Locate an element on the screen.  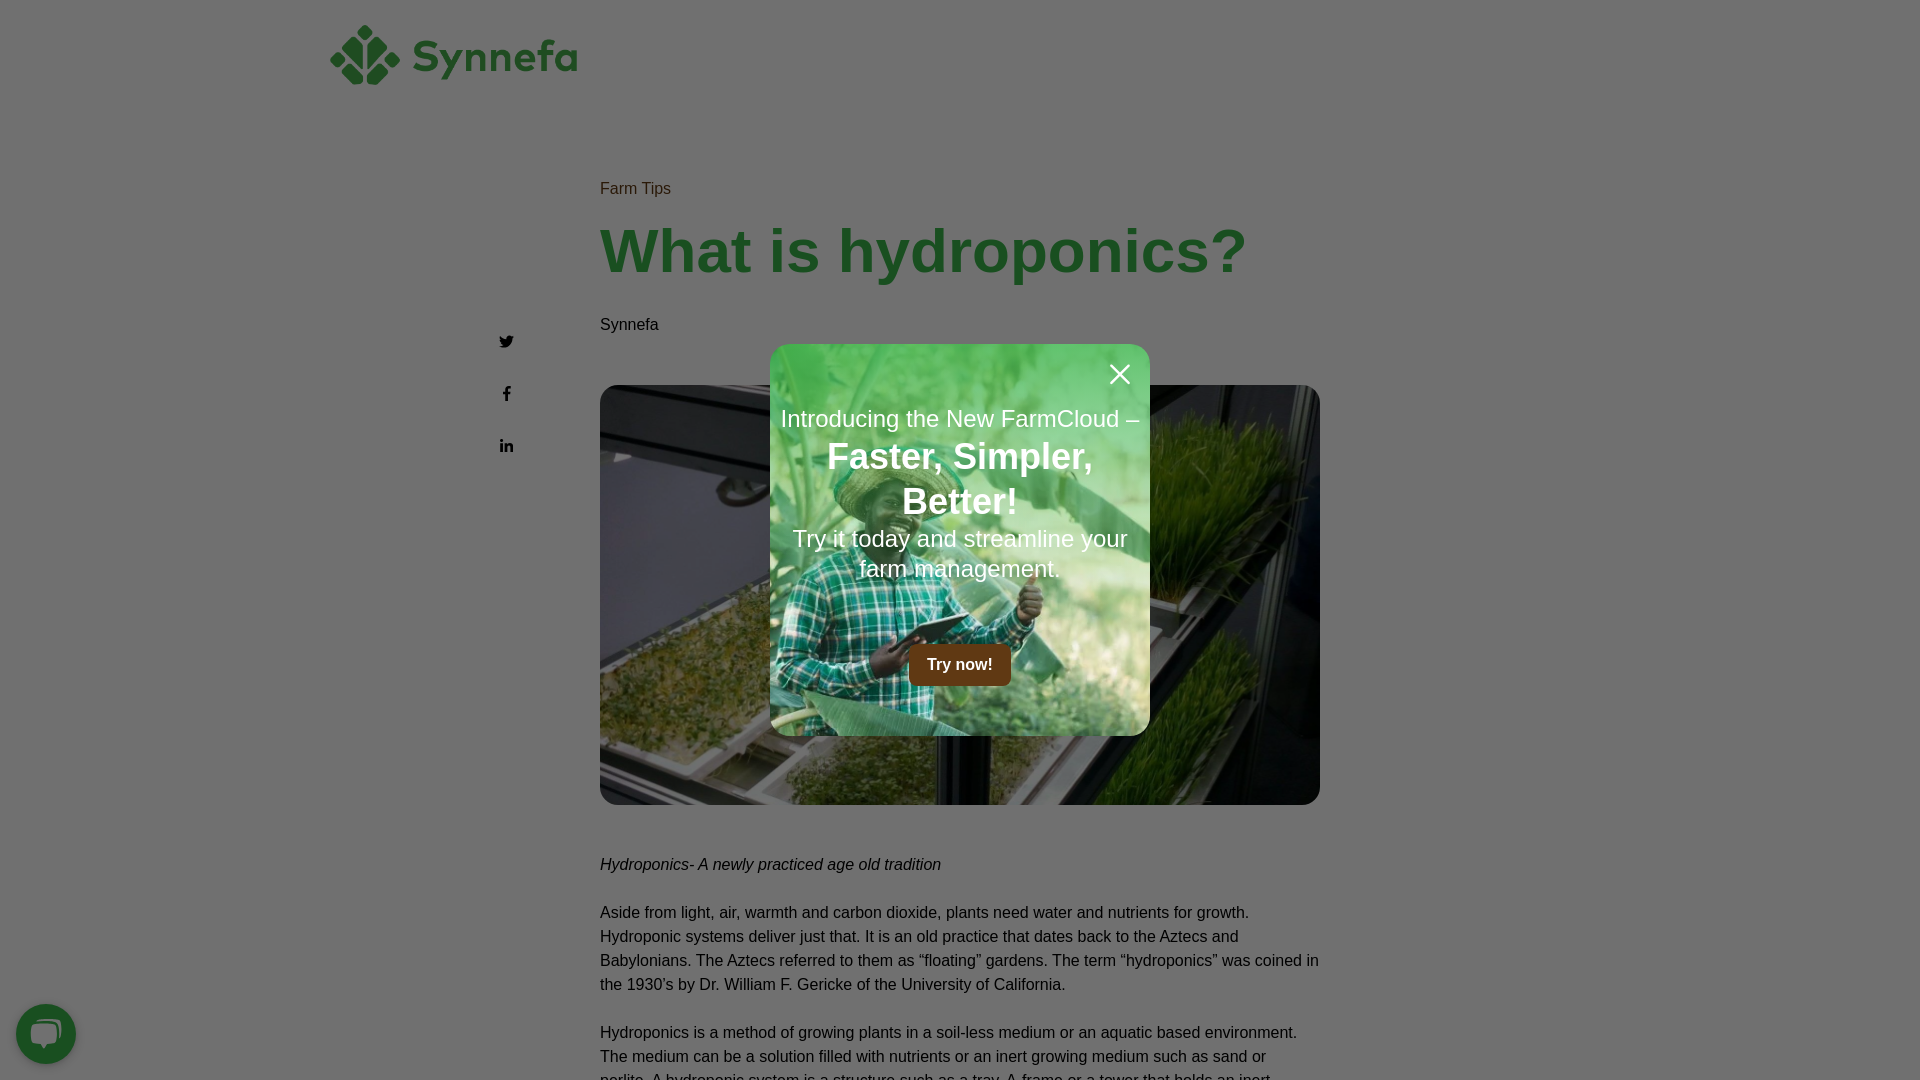
Share this blog post on Facebook is located at coordinates (506, 394).